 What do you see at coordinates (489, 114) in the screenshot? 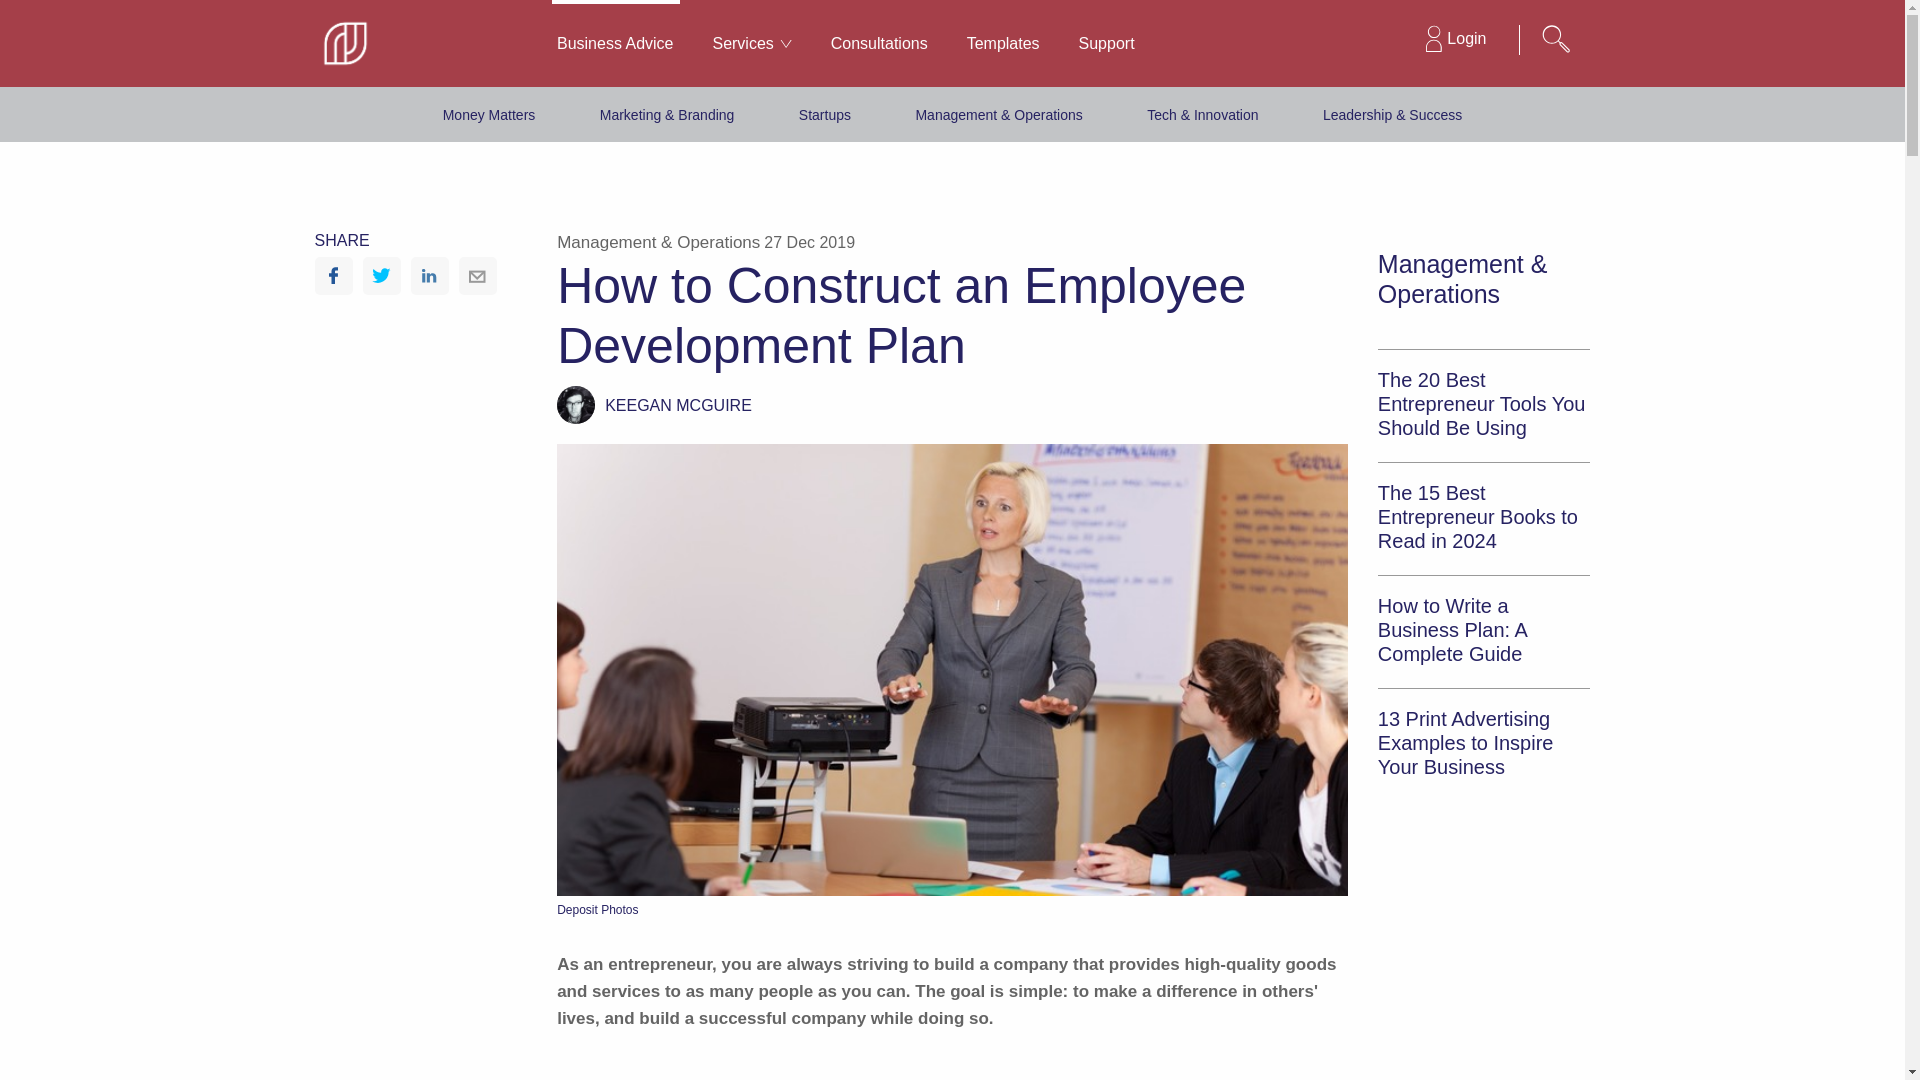
I see `Money Matters` at bounding box center [489, 114].